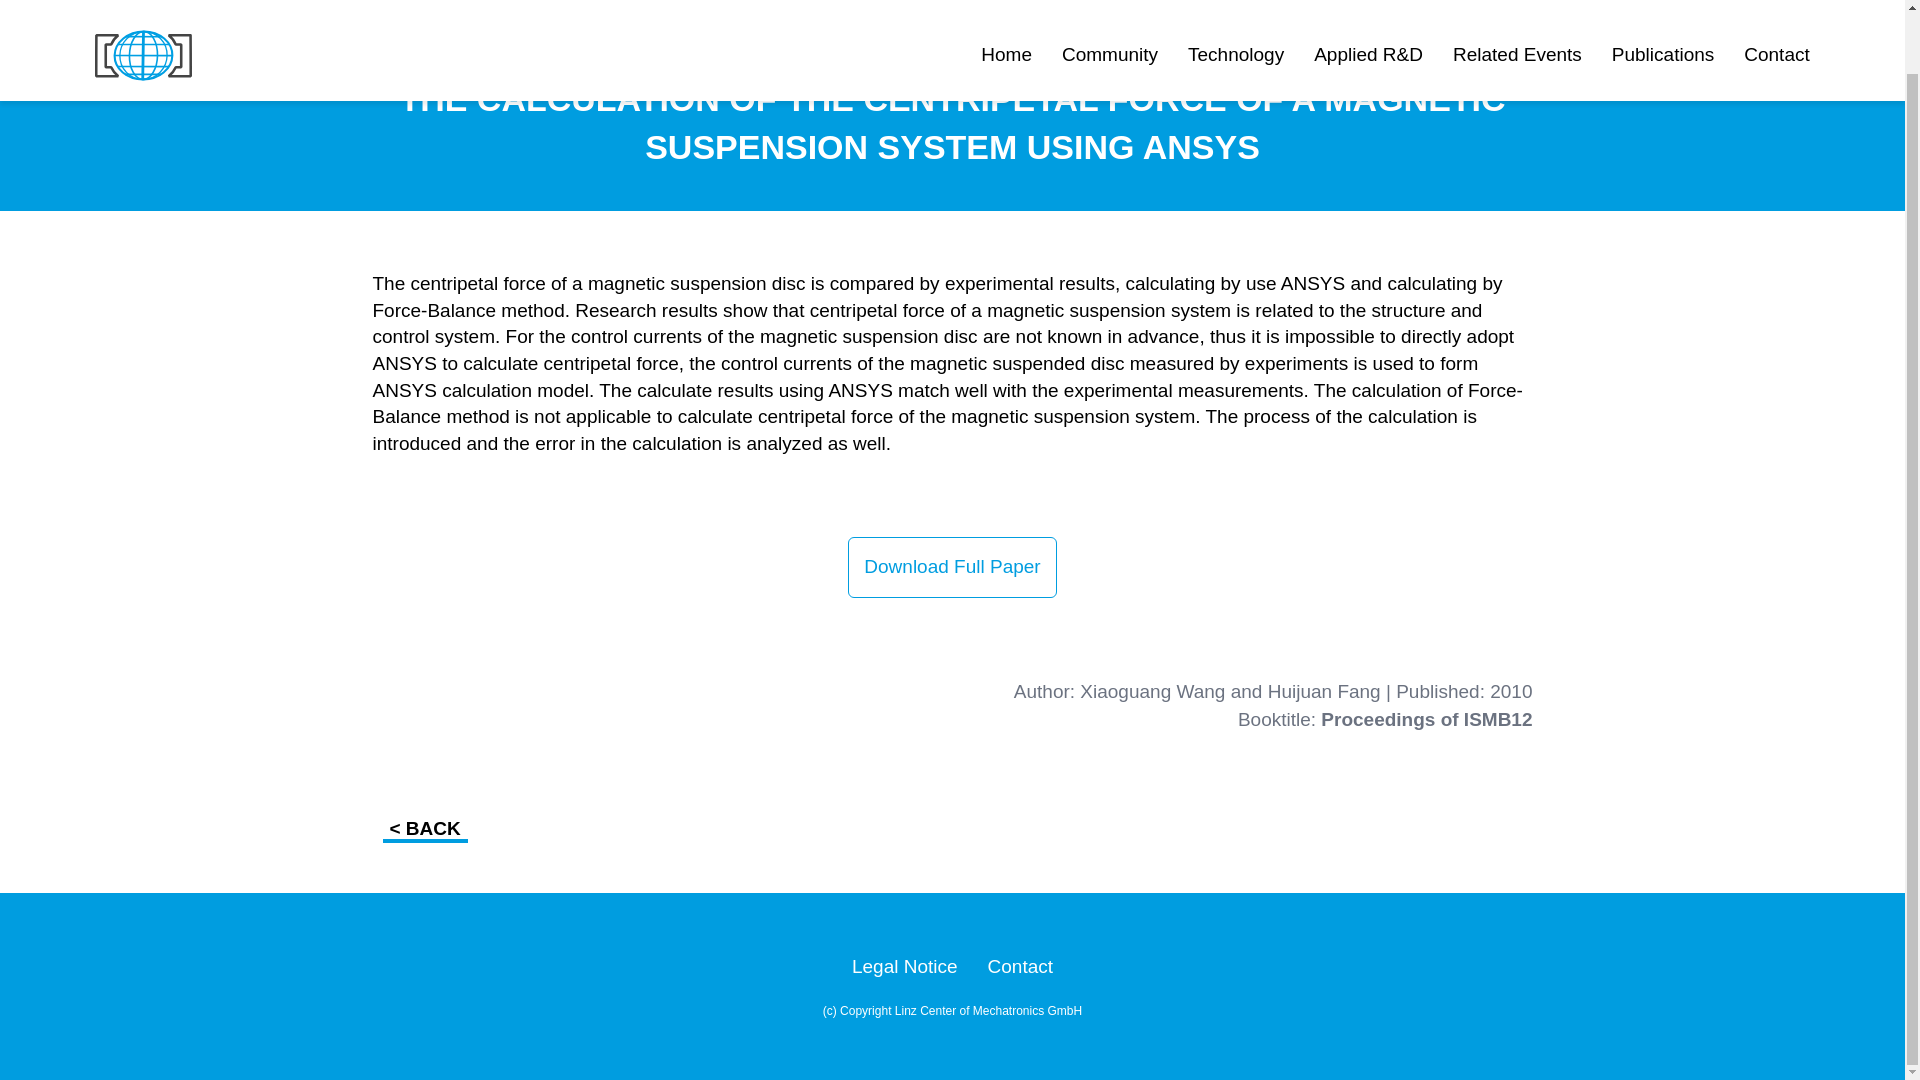 The height and width of the screenshot is (1080, 1920). I want to click on Download Full Paper, so click(952, 567).